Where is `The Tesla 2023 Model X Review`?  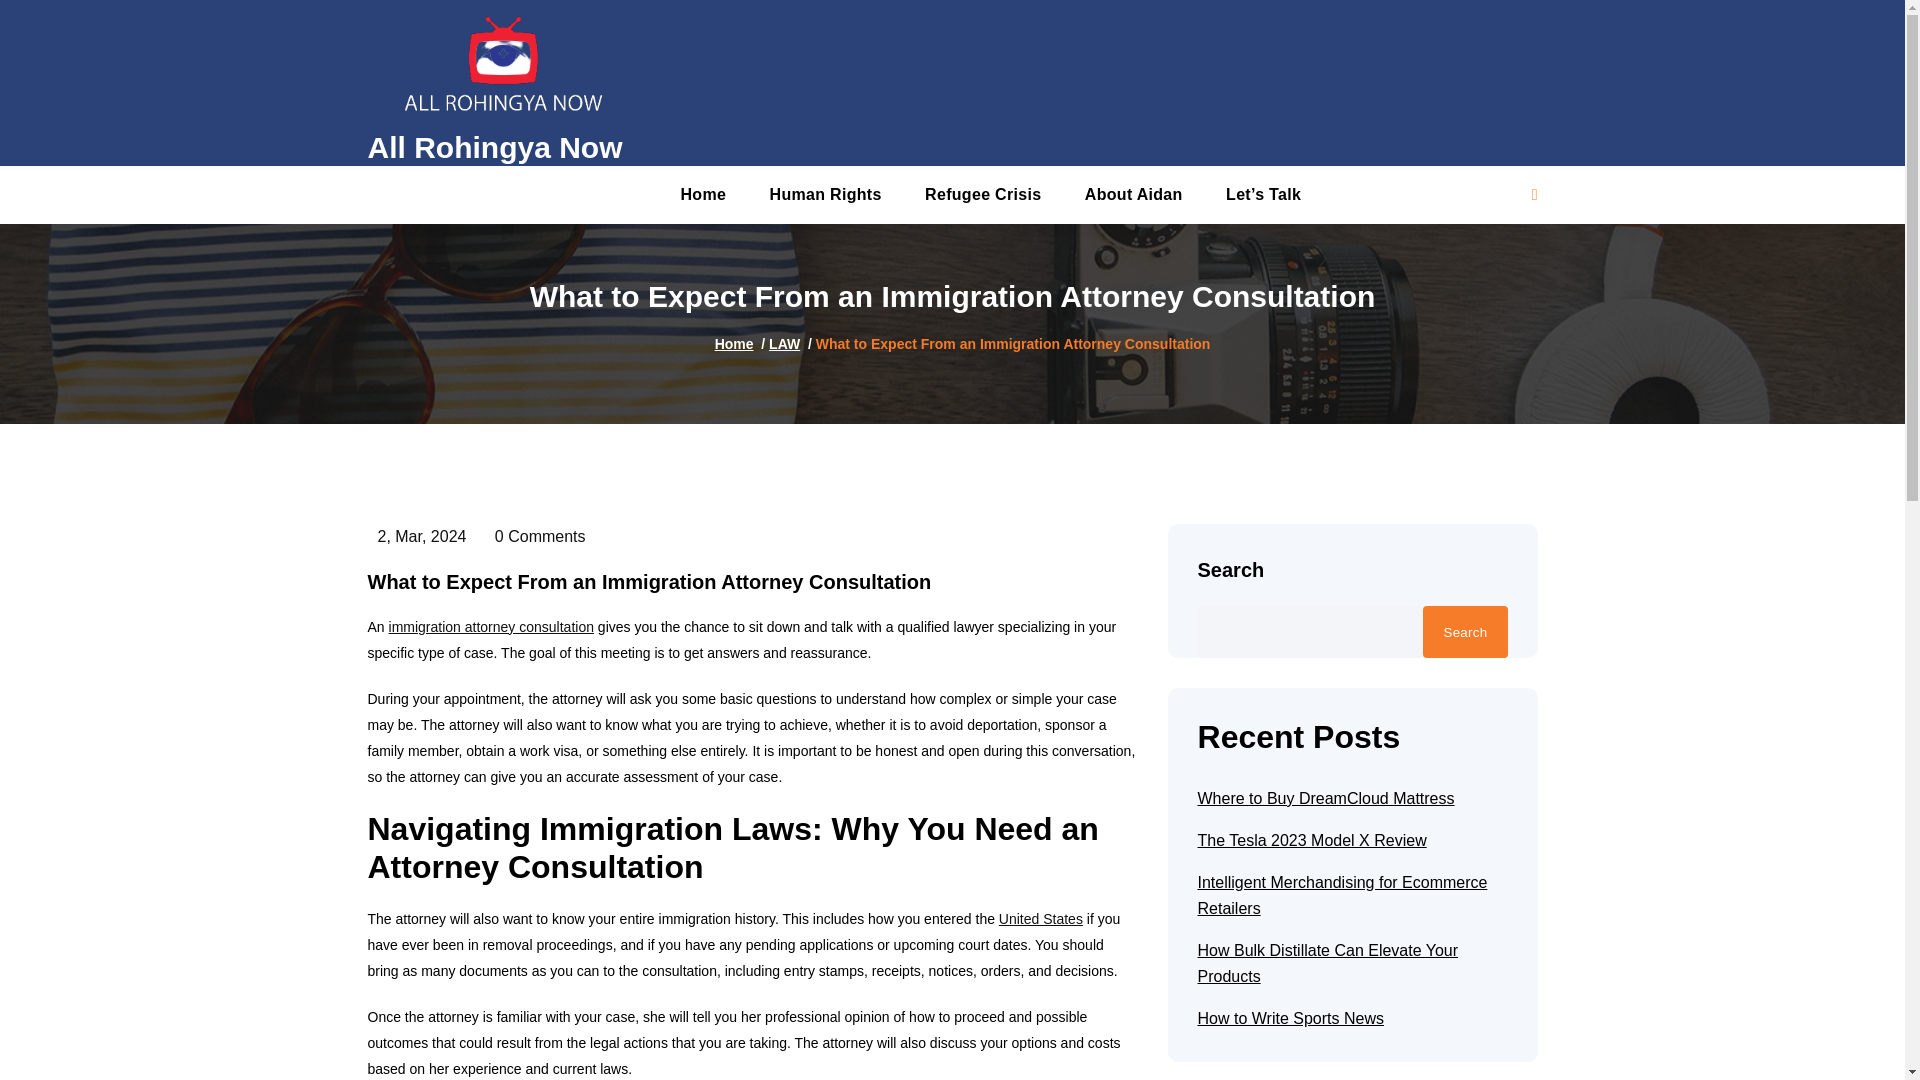 The Tesla 2023 Model X Review is located at coordinates (1312, 841).